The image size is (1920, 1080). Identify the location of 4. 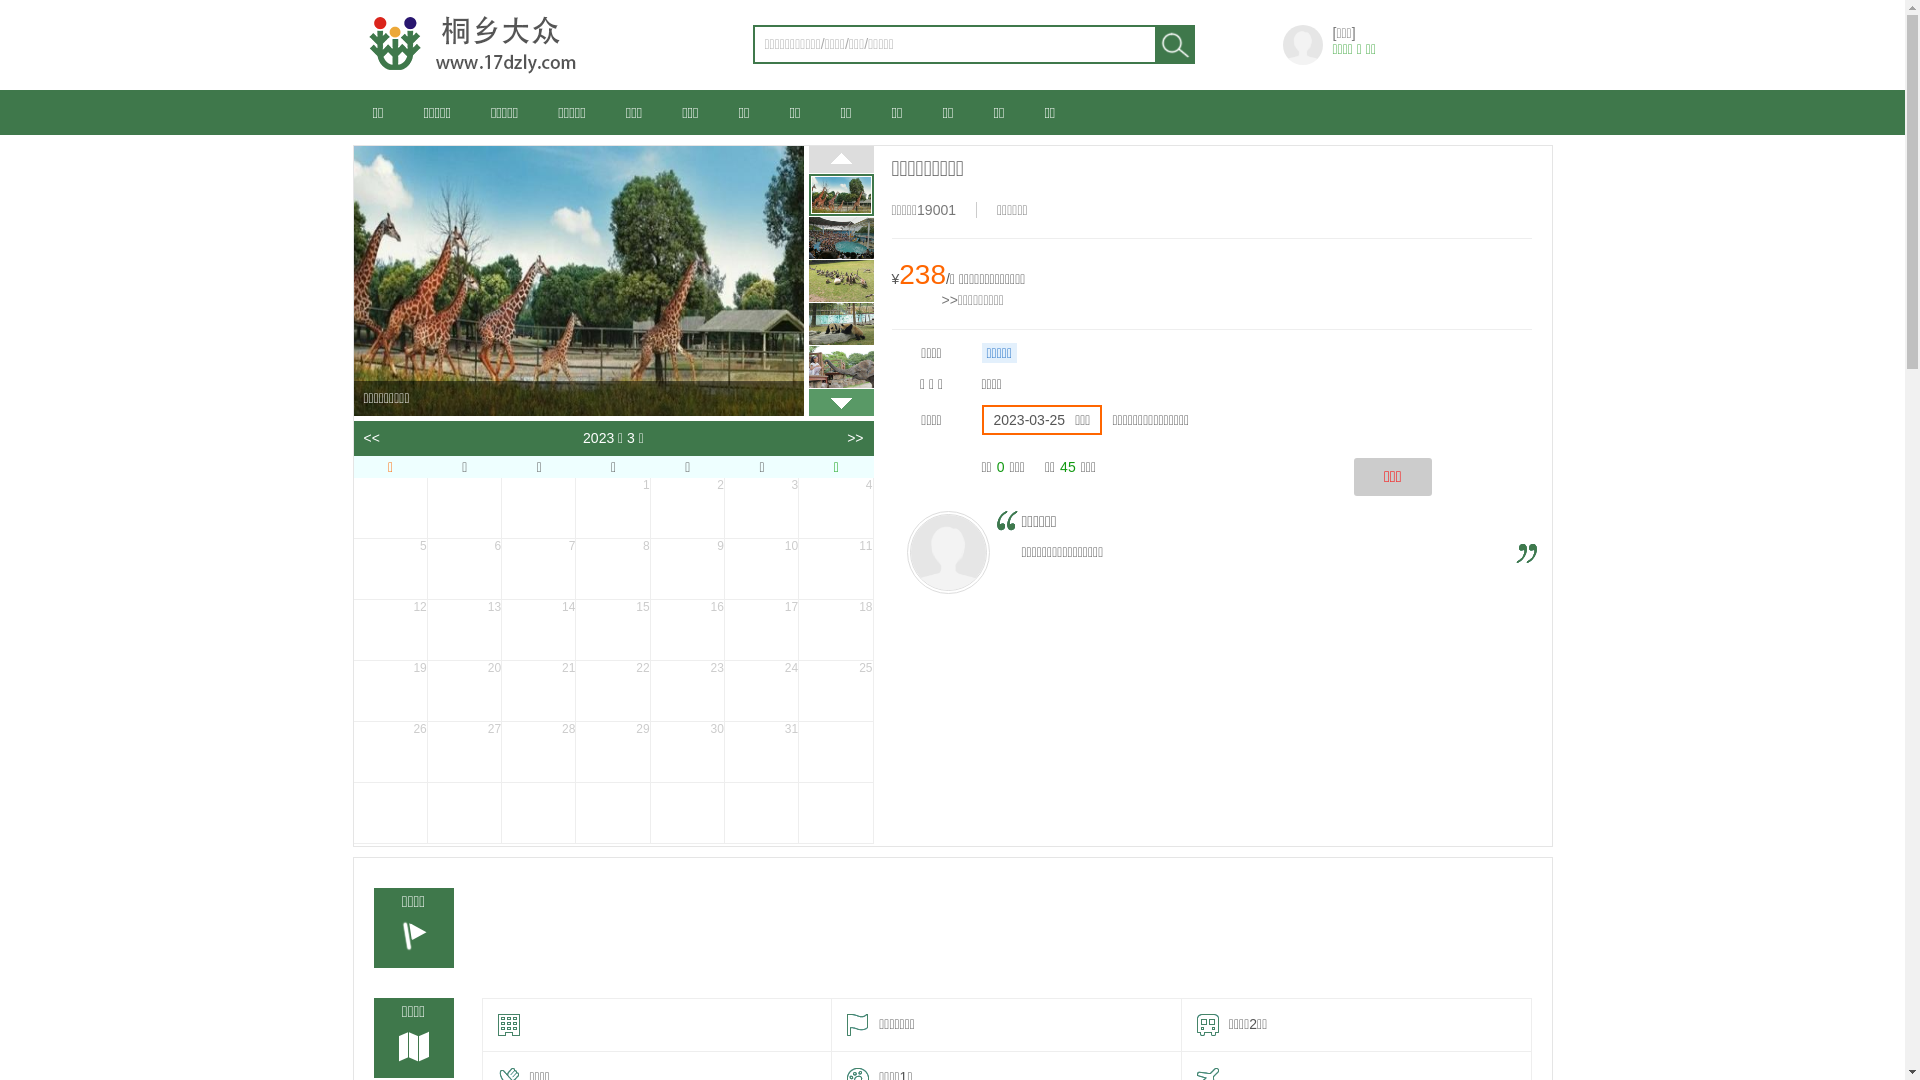
(836, 508).